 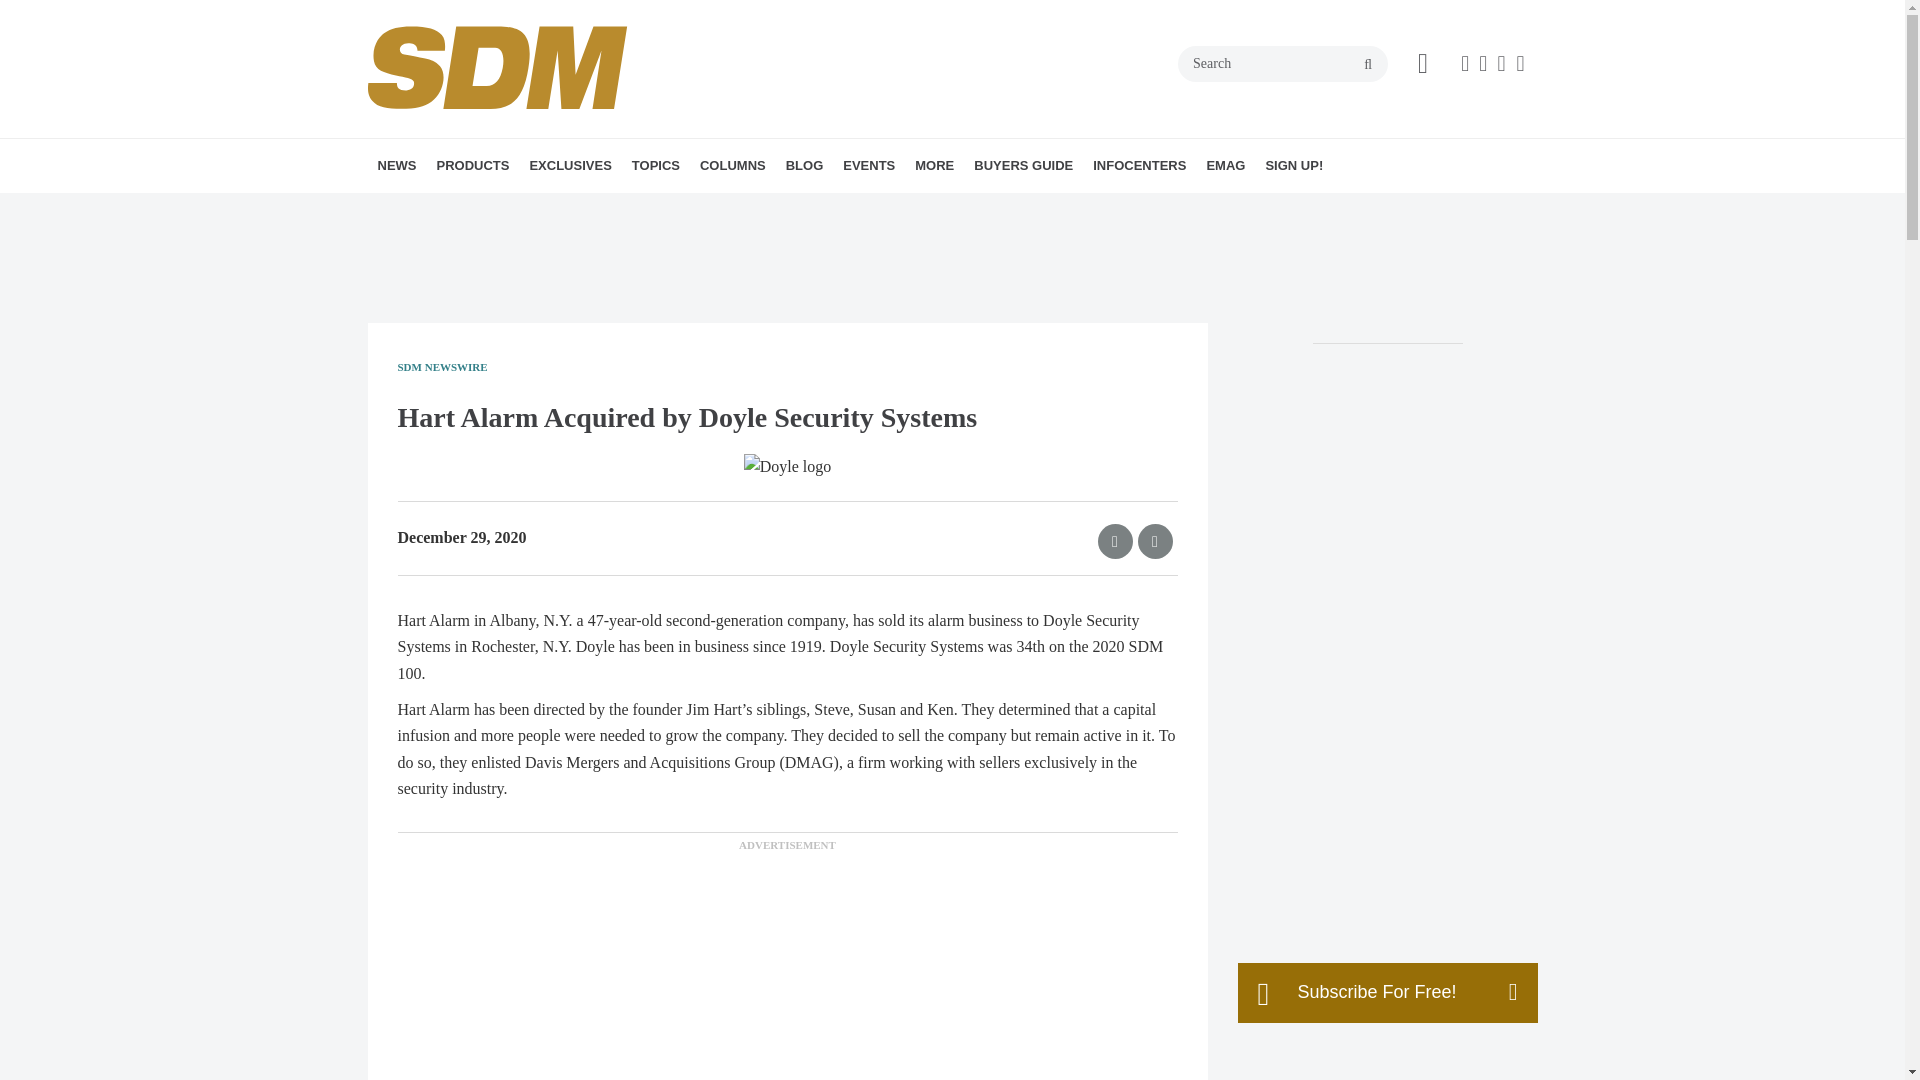 What do you see at coordinates (1368, 65) in the screenshot?
I see `search` at bounding box center [1368, 65].